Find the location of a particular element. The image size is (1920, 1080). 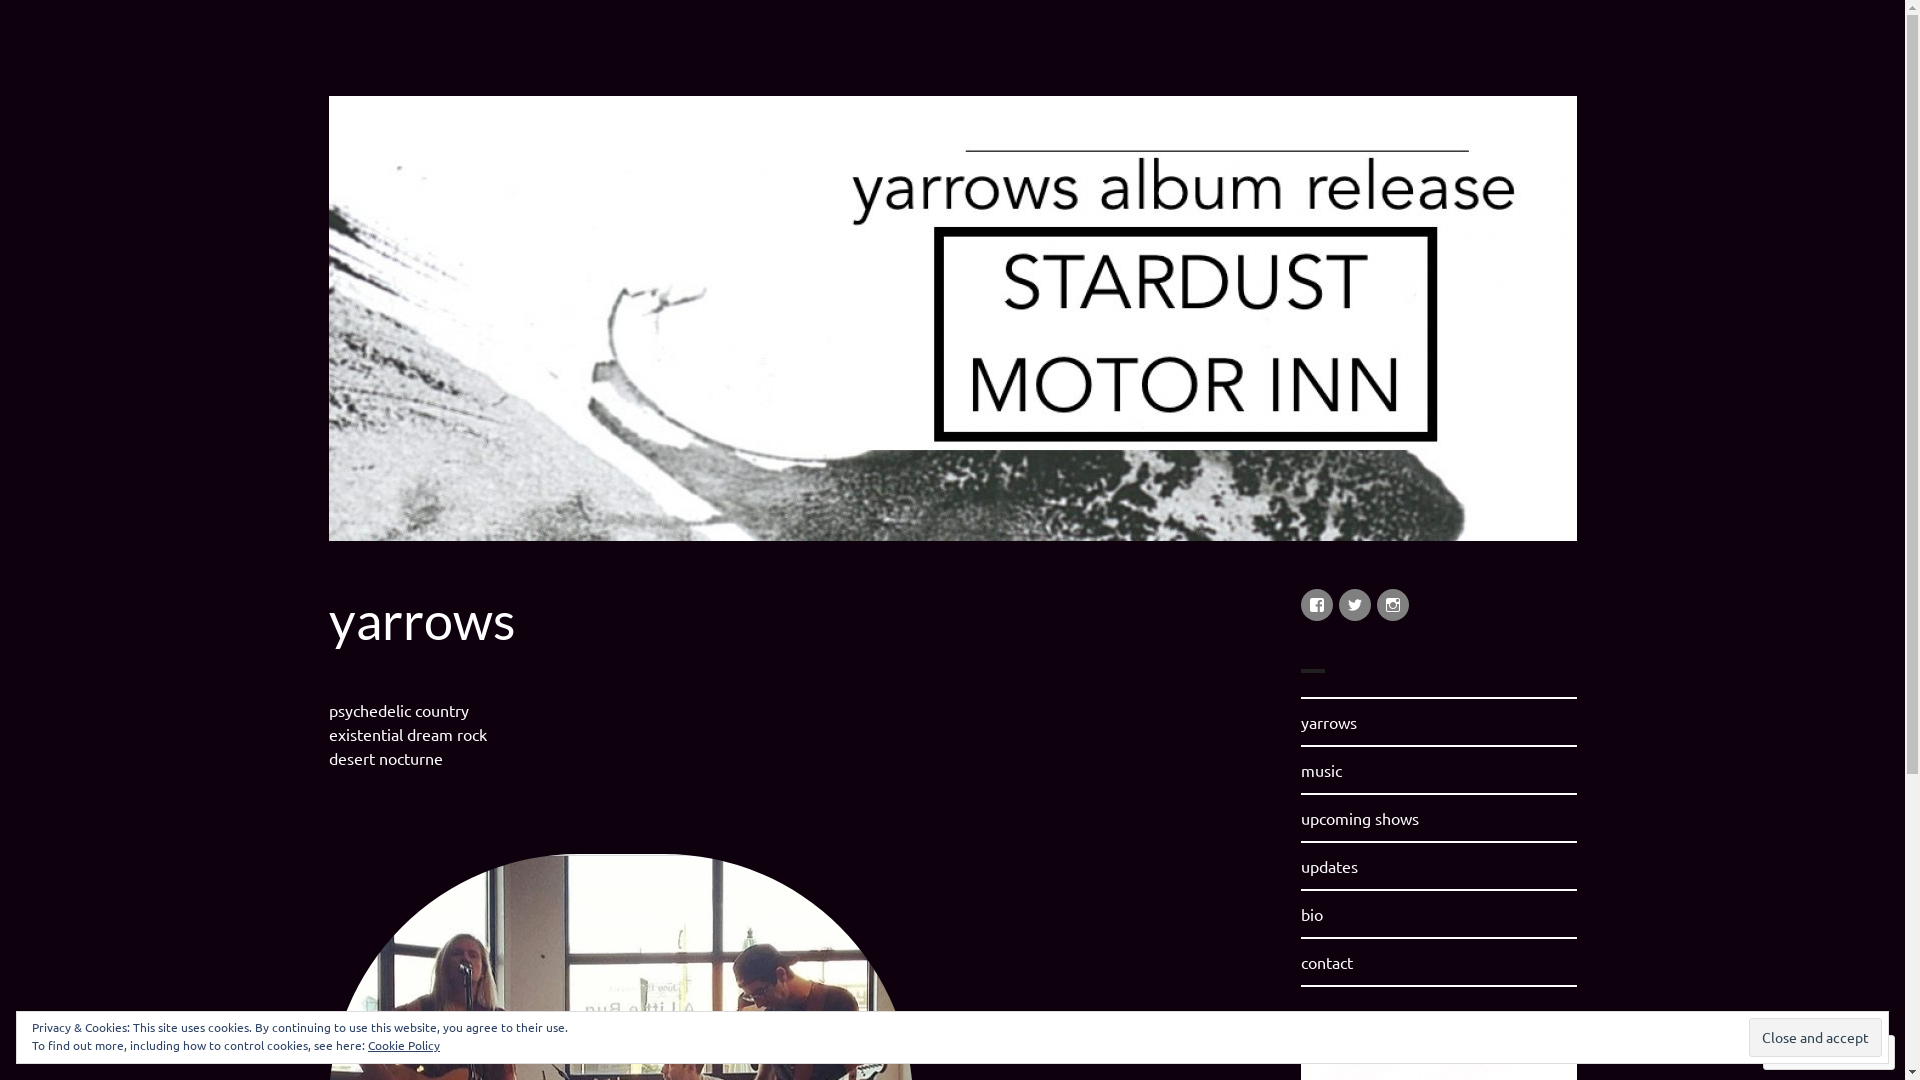

yarrows is located at coordinates (1328, 722).